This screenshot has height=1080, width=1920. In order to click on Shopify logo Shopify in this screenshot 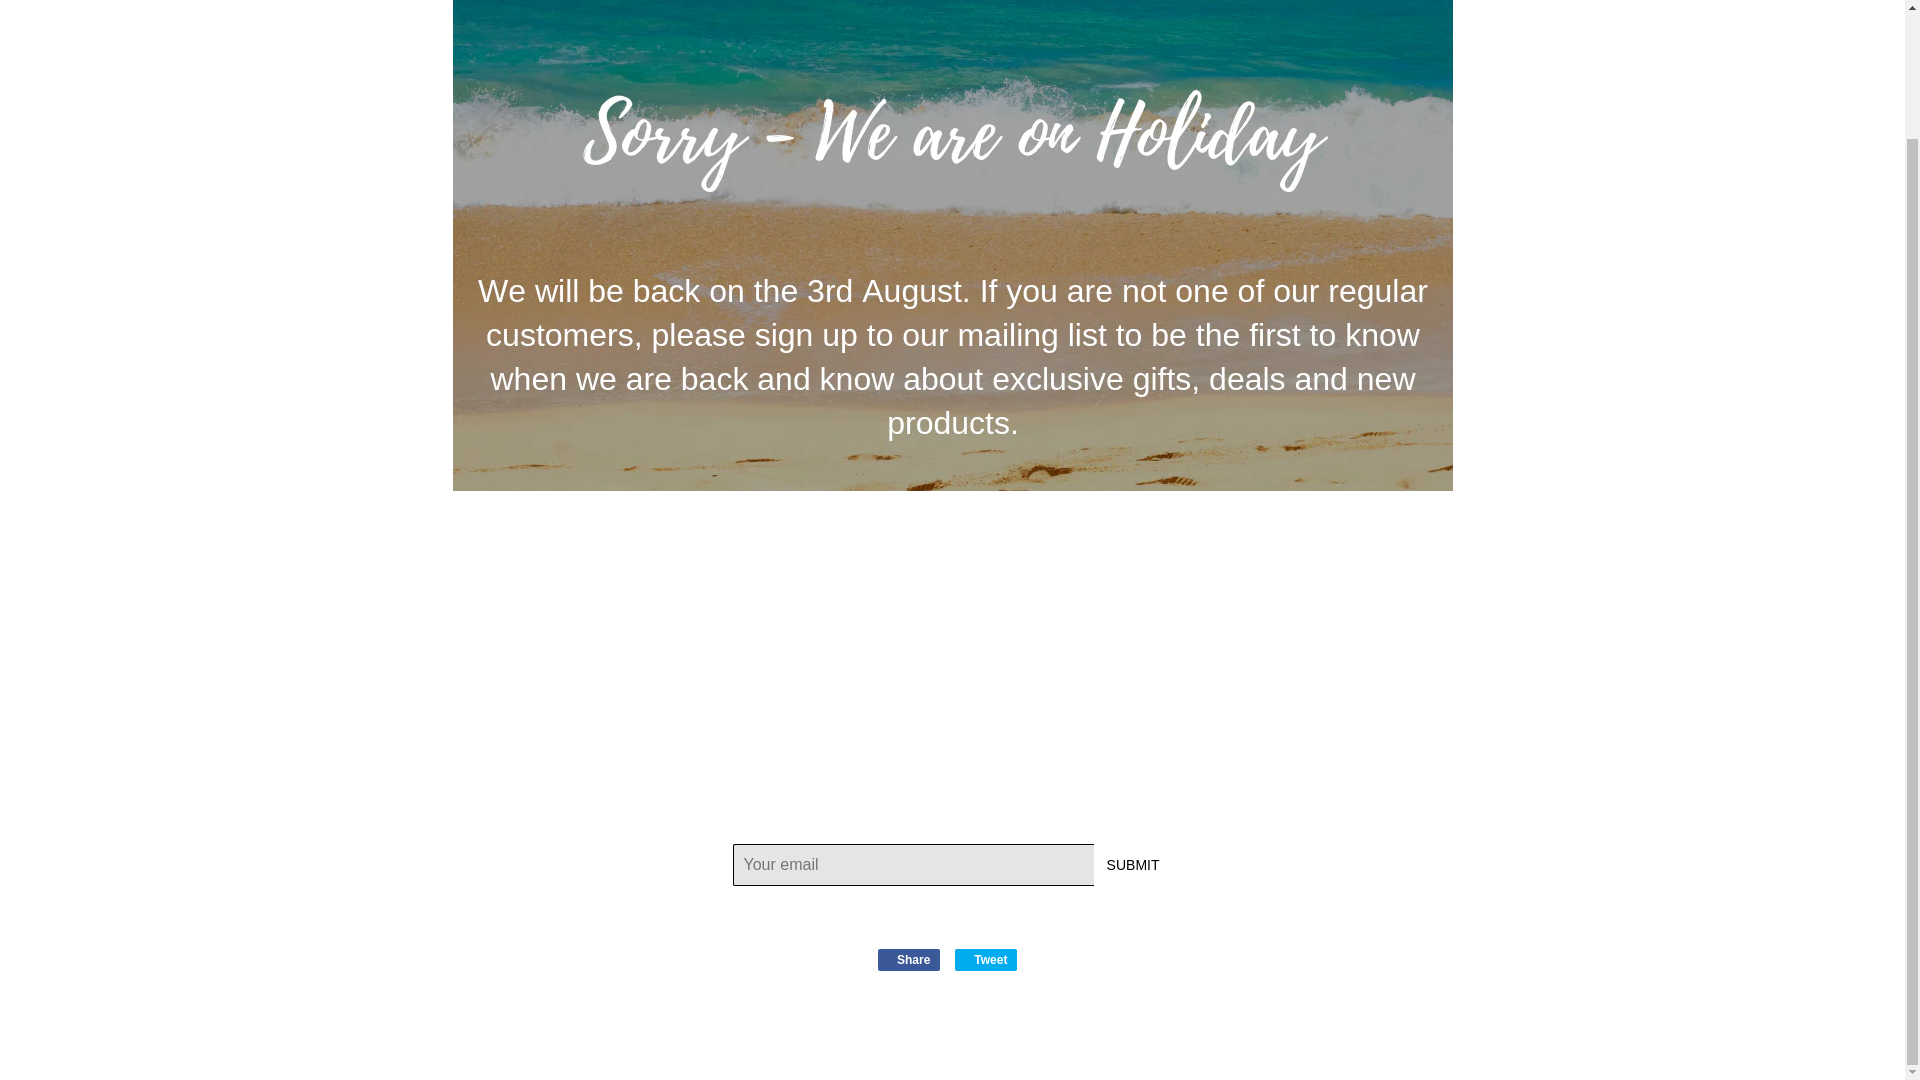, I will do `click(908, 960)`.